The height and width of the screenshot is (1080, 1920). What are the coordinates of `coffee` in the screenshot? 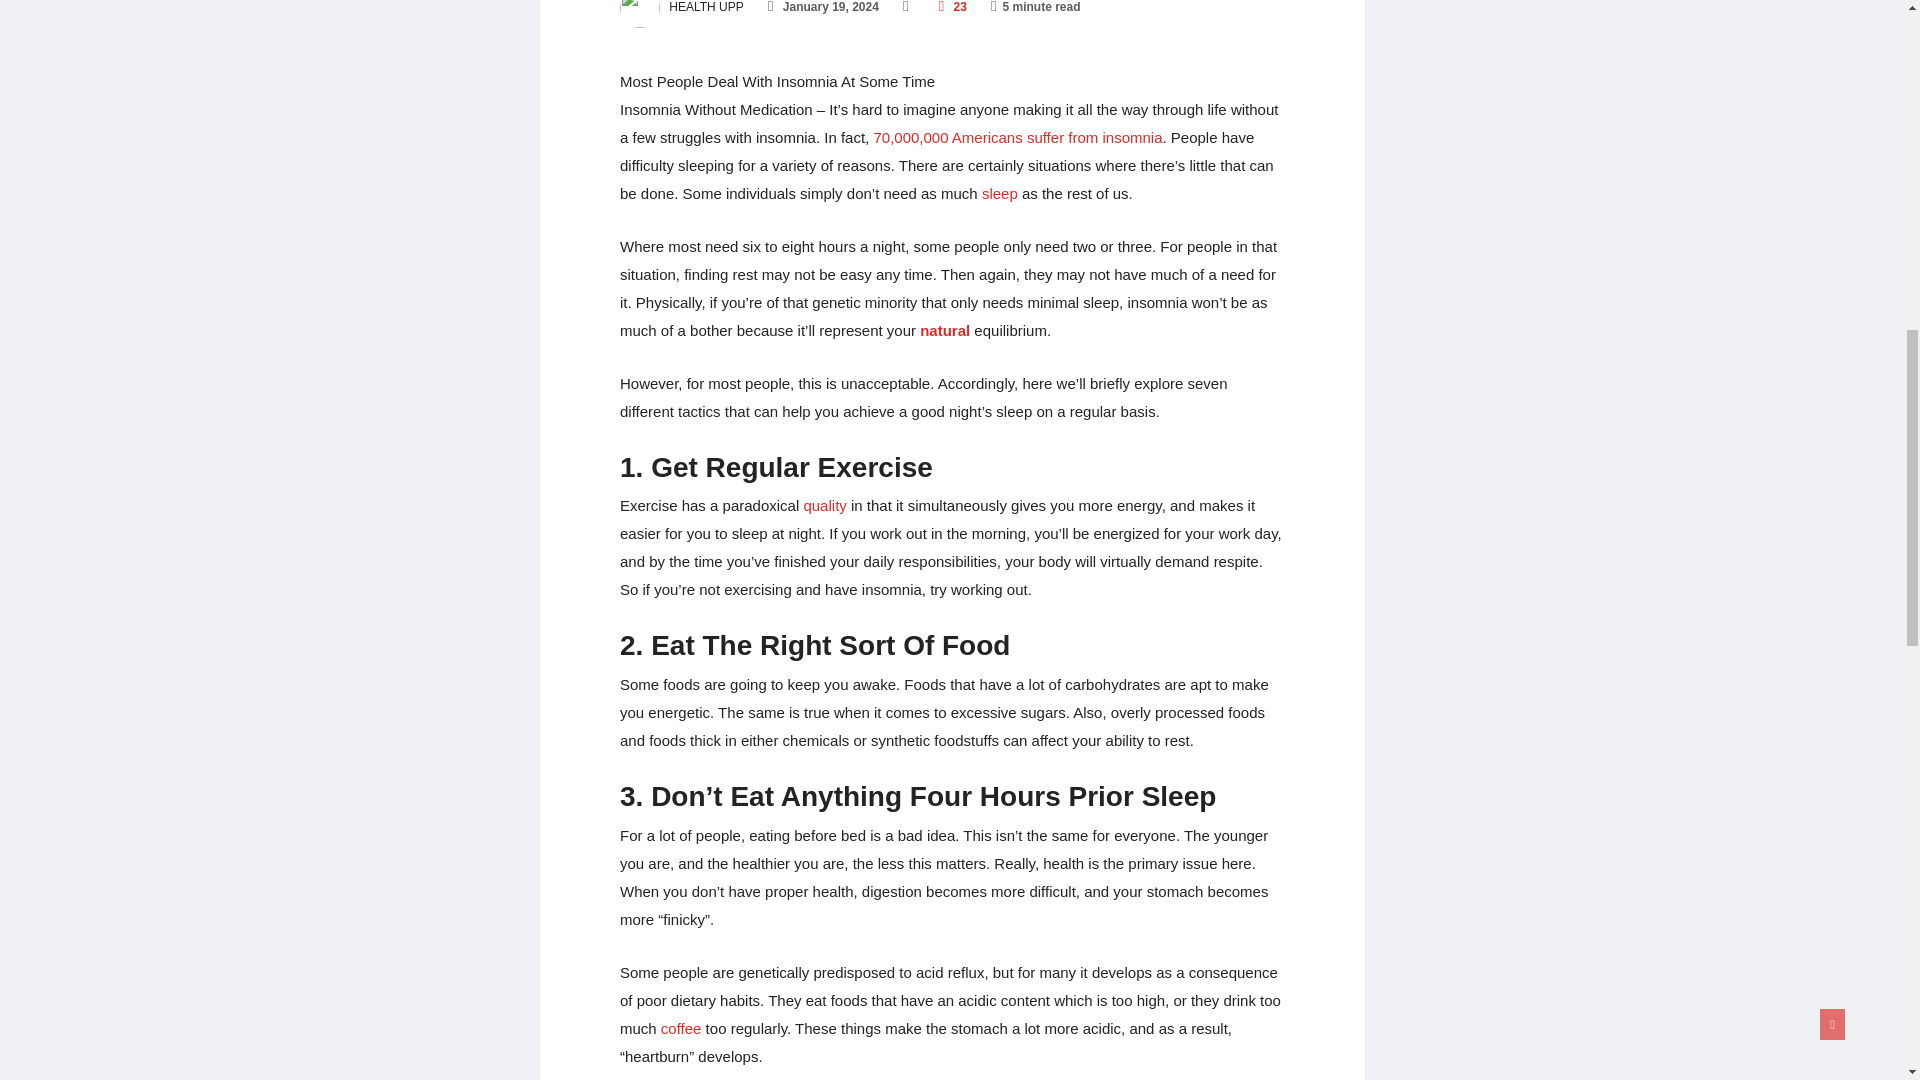 It's located at (681, 1028).